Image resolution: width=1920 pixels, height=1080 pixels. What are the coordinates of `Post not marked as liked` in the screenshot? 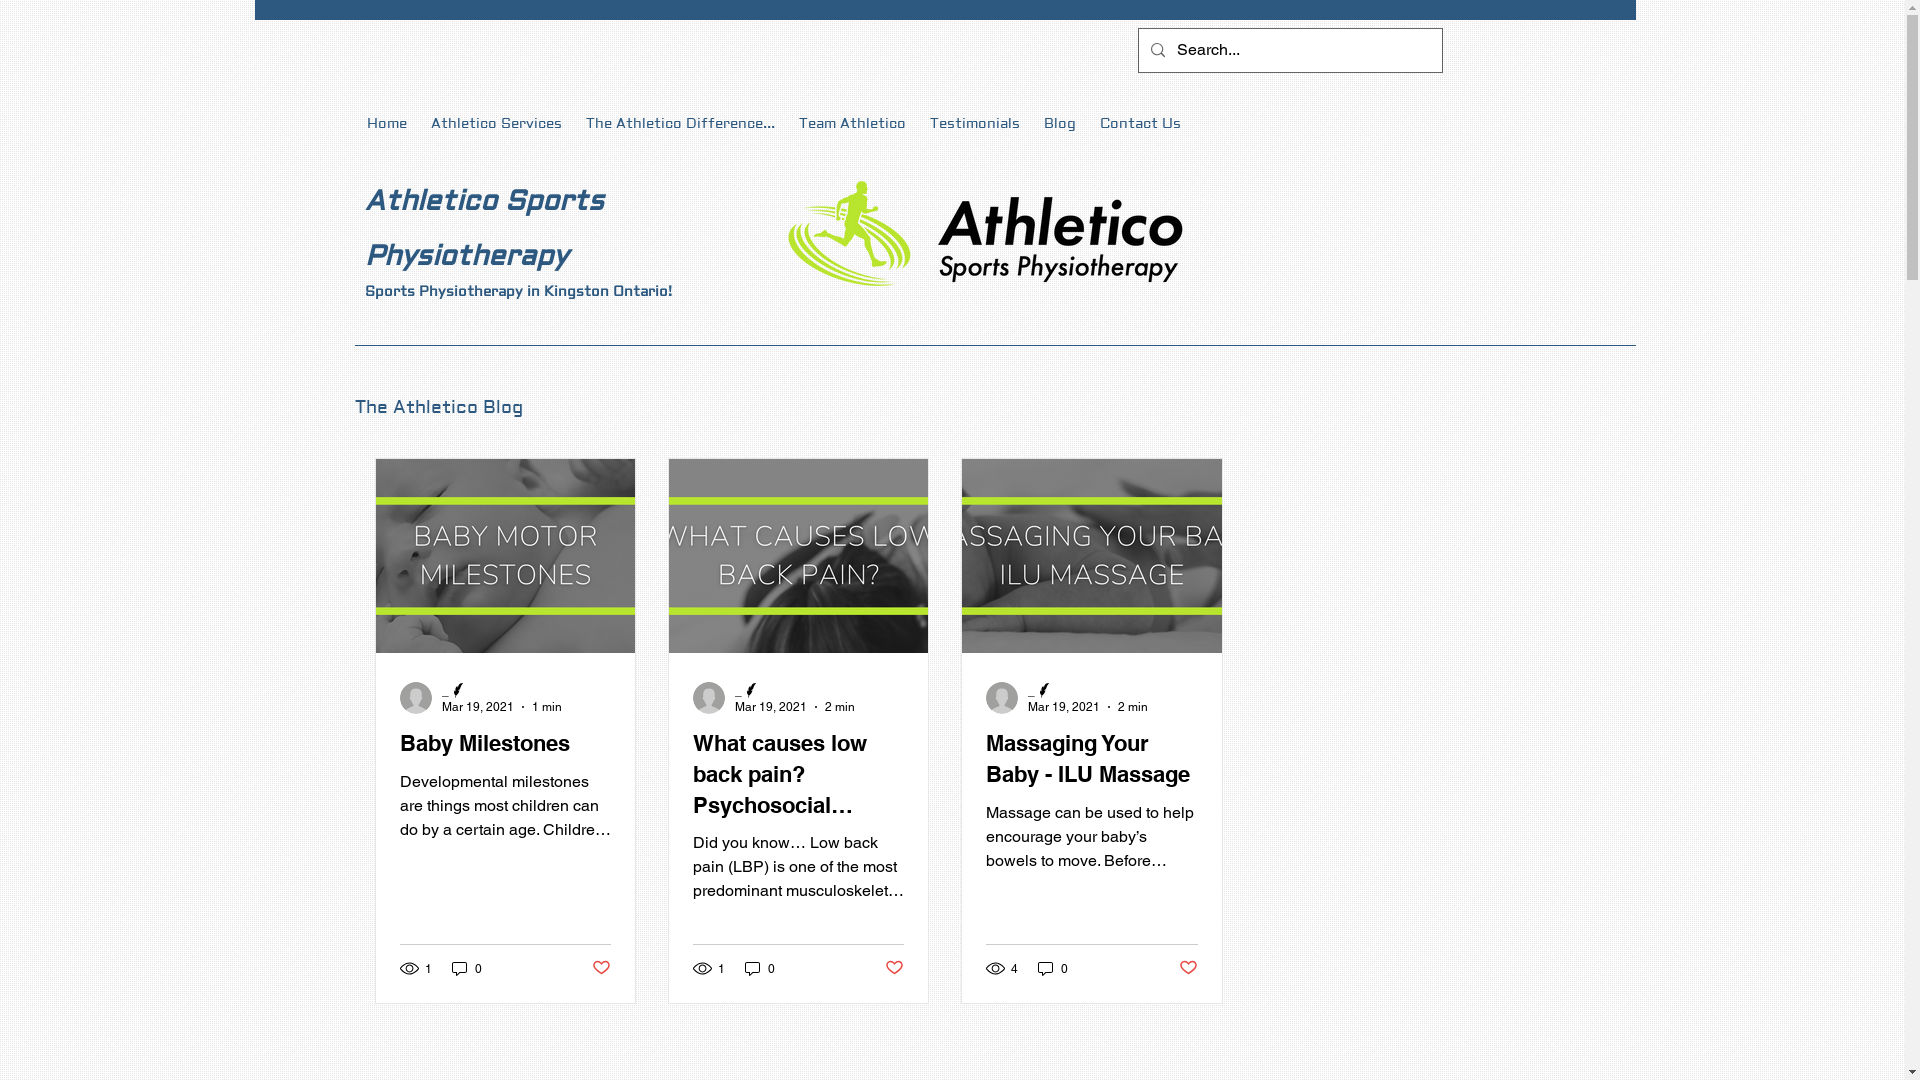 It's located at (894, 968).